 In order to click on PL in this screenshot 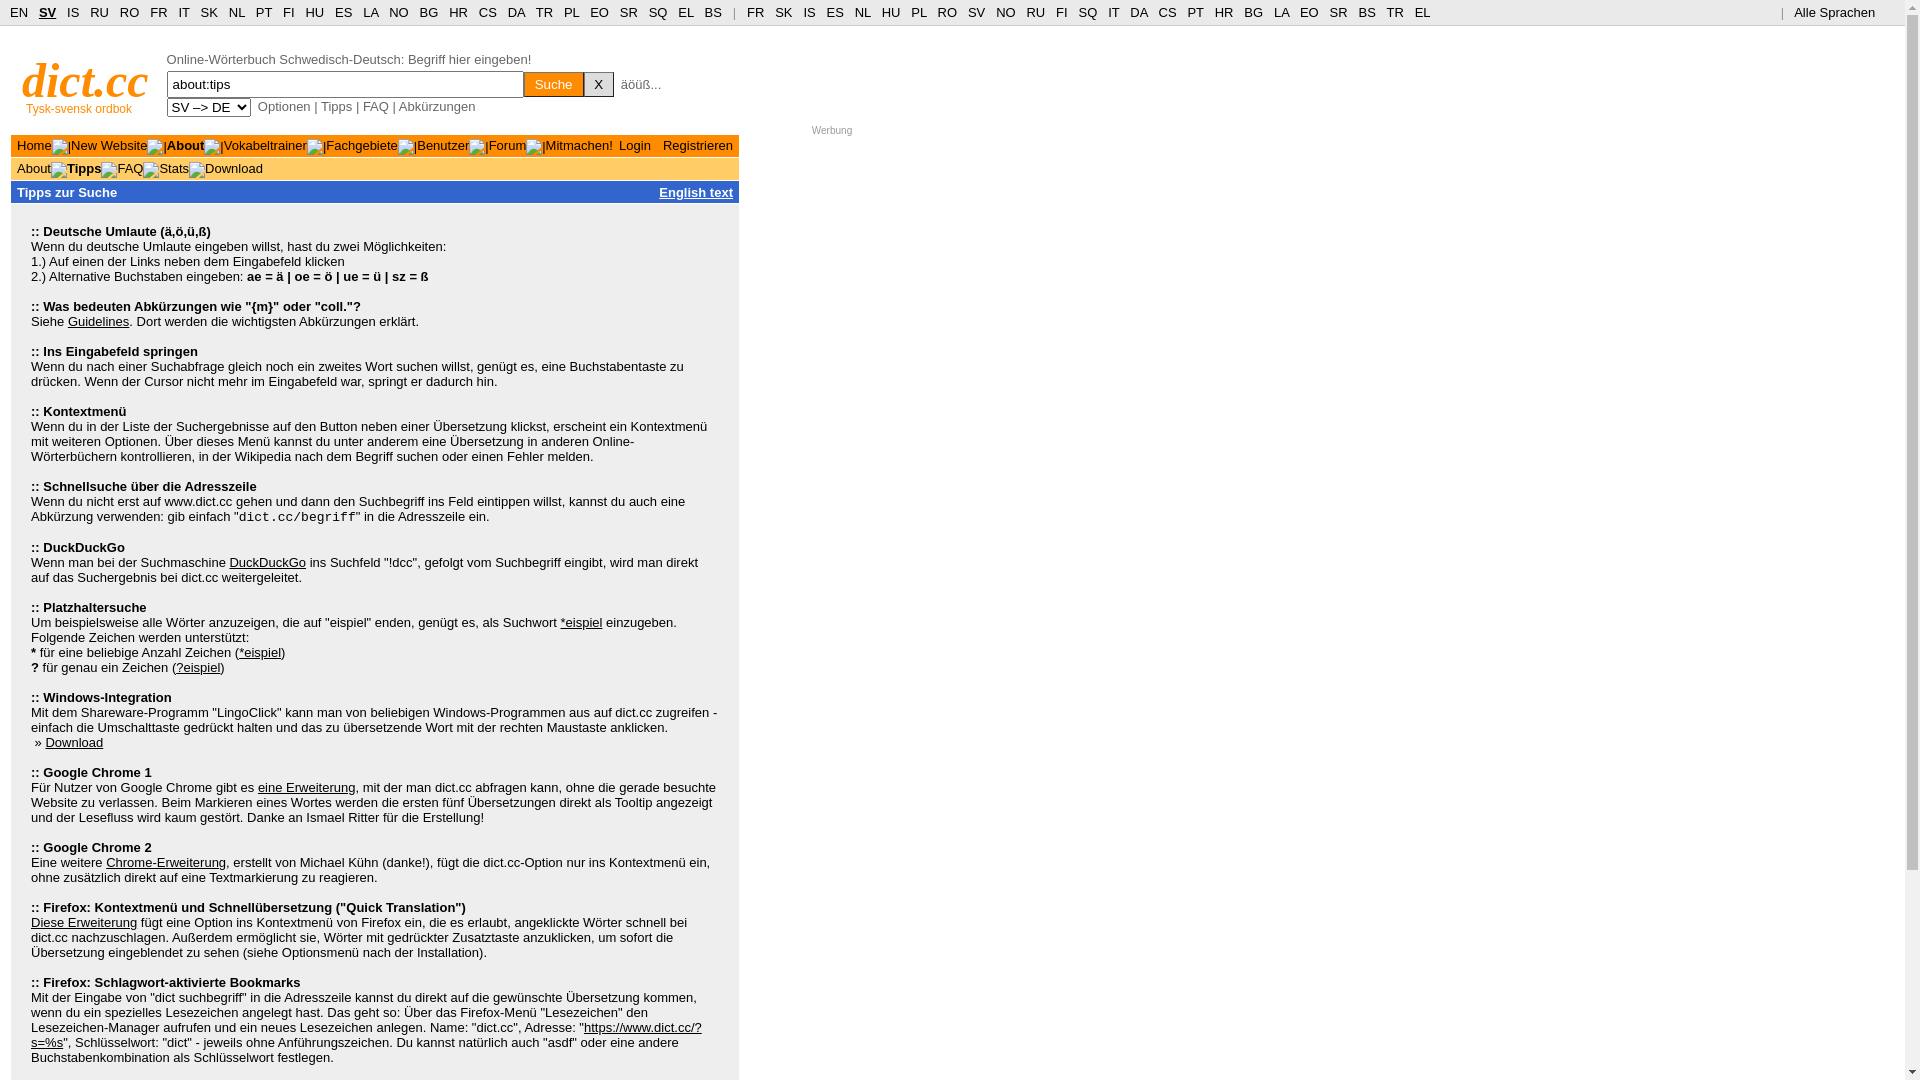, I will do `click(572, 12)`.